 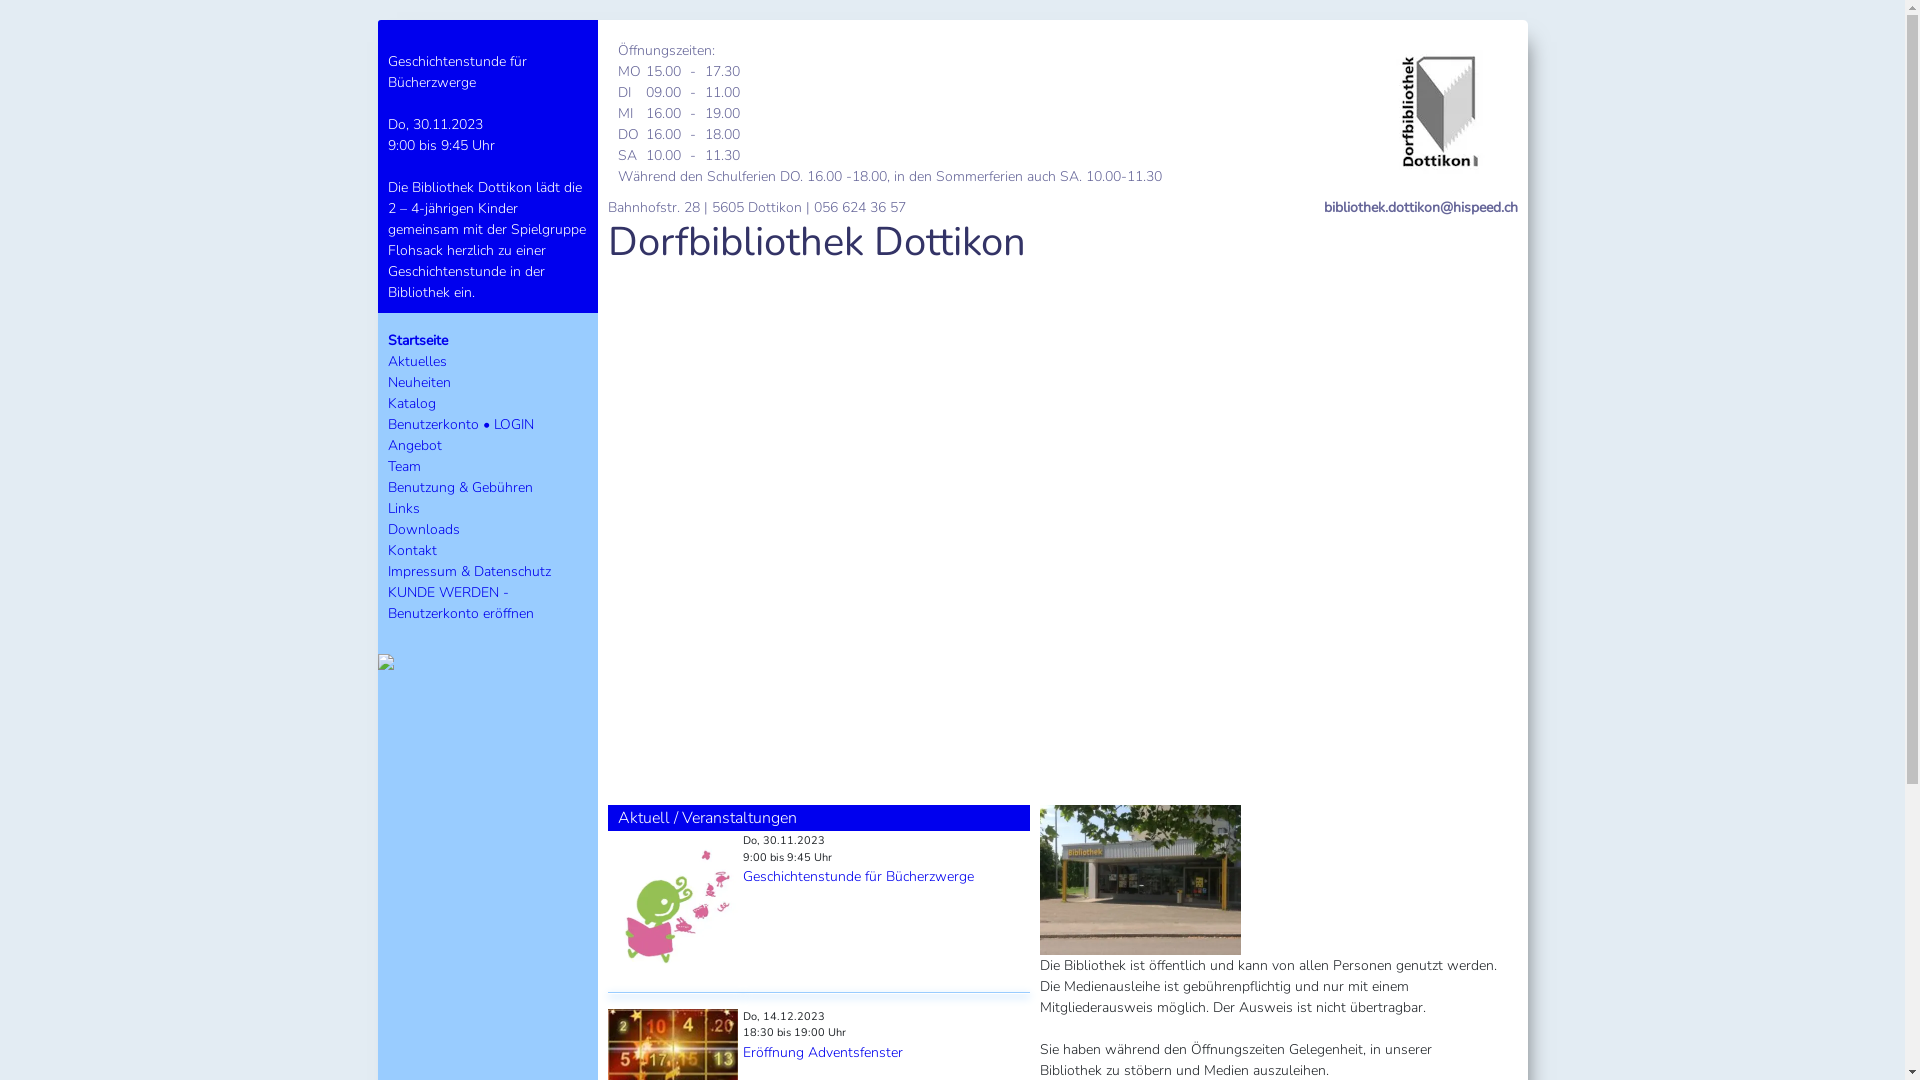 I want to click on bibliothek.dottikon@hispeed.ch, so click(x=1421, y=208).